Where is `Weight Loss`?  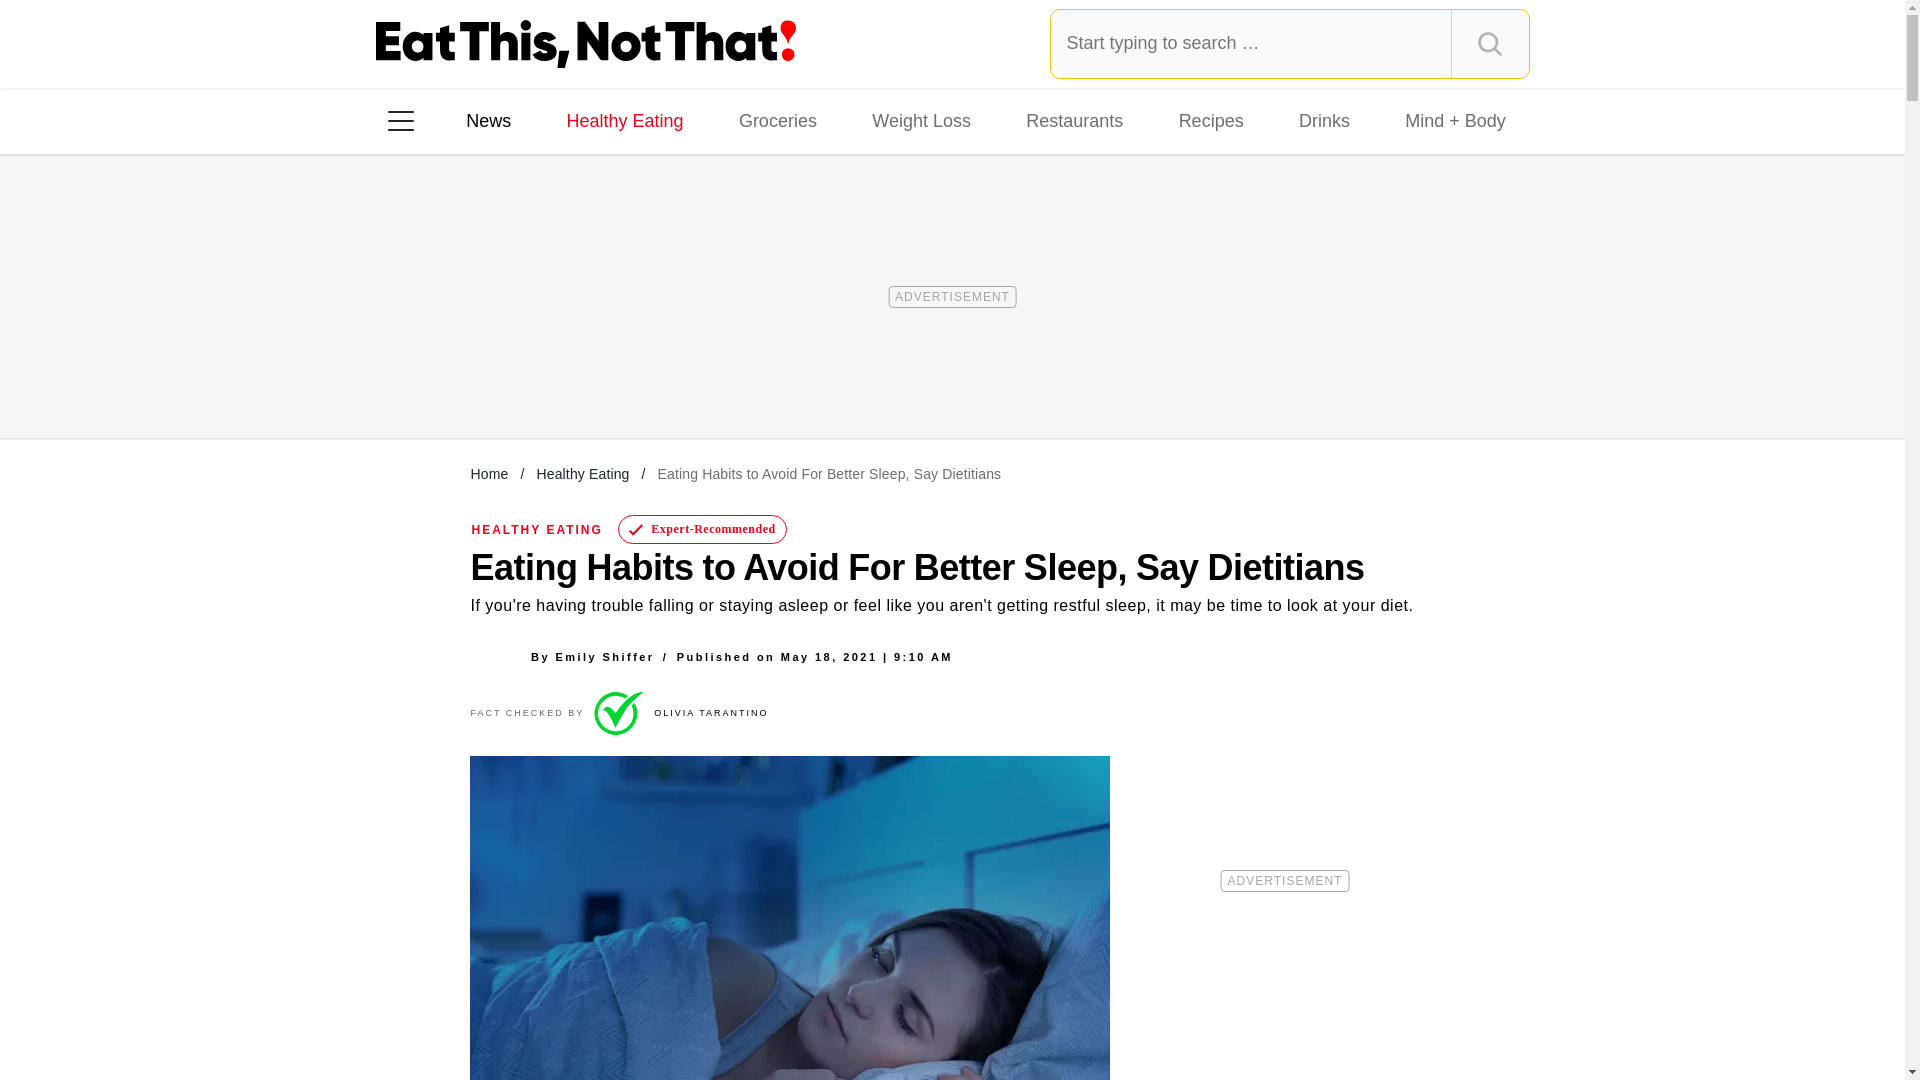
Weight Loss is located at coordinates (922, 120).